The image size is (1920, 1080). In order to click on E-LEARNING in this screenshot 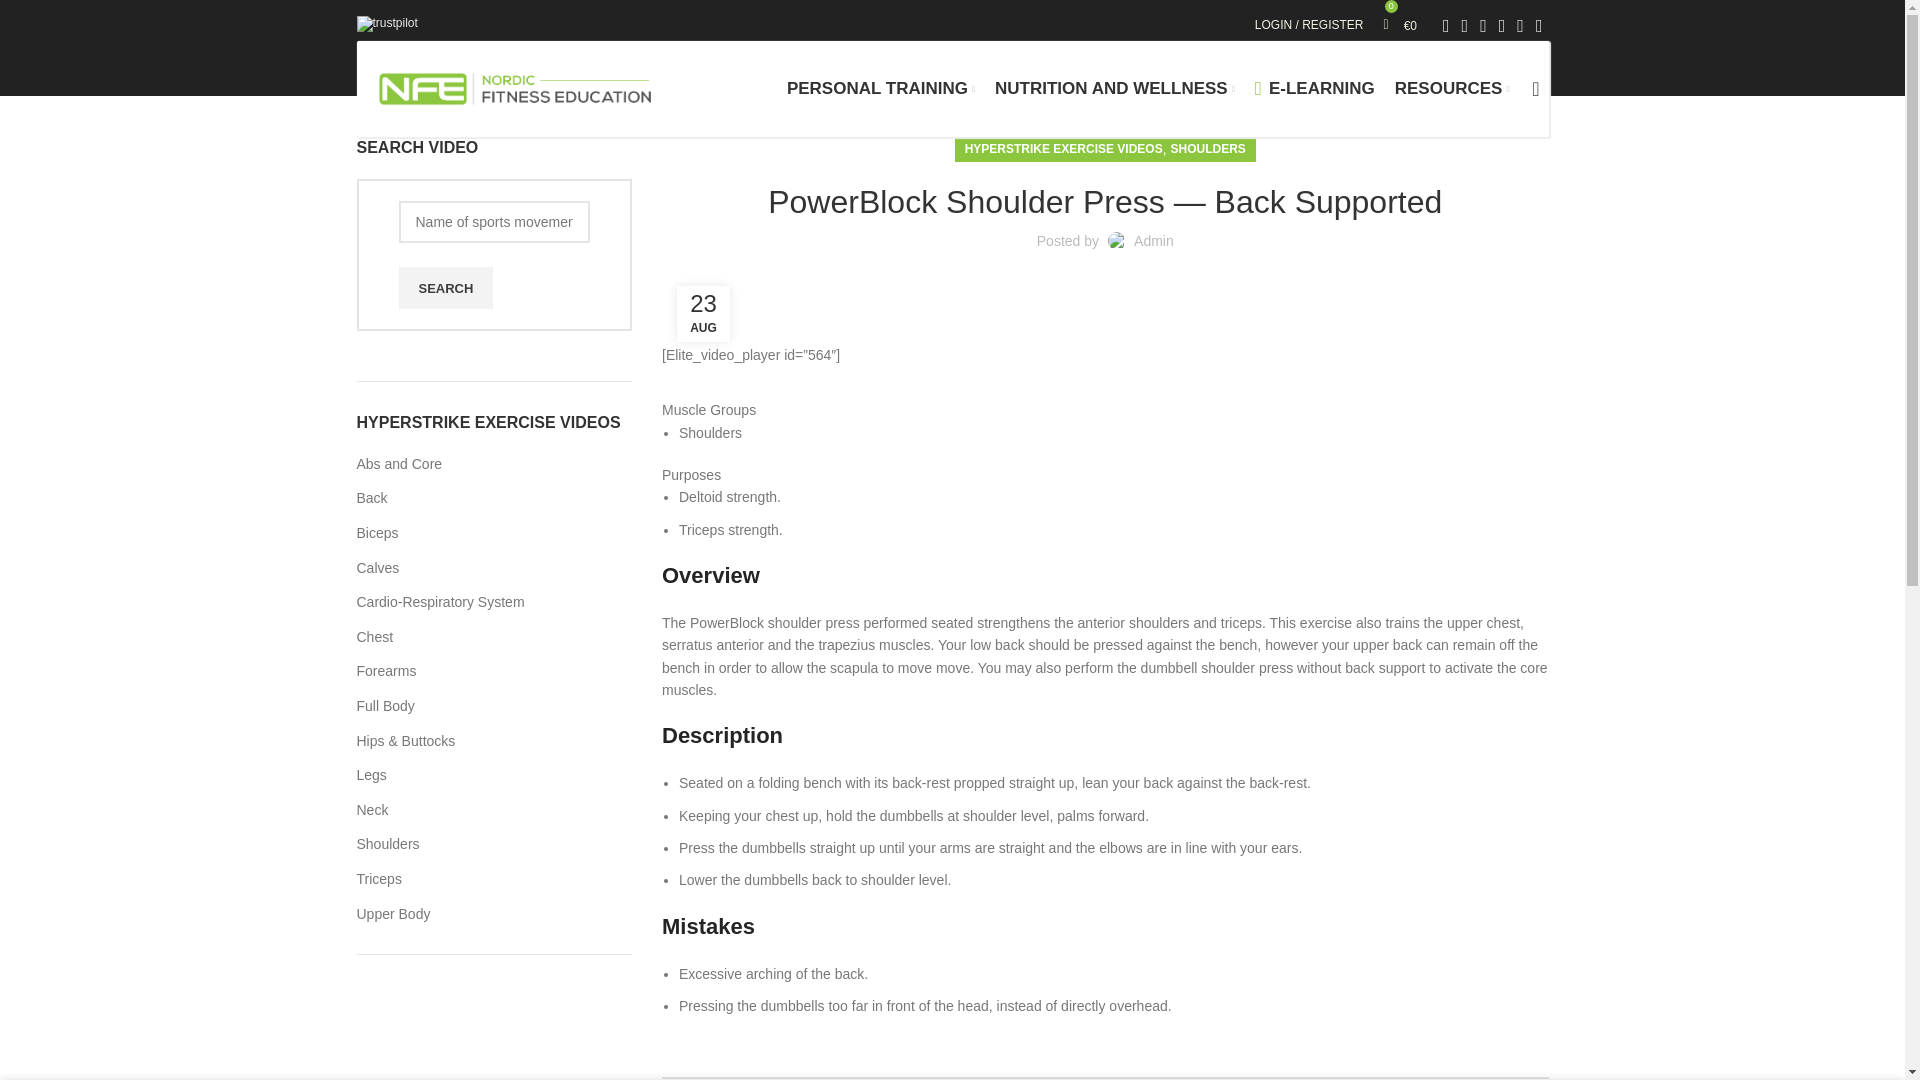, I will do `click(1314, 89)`.